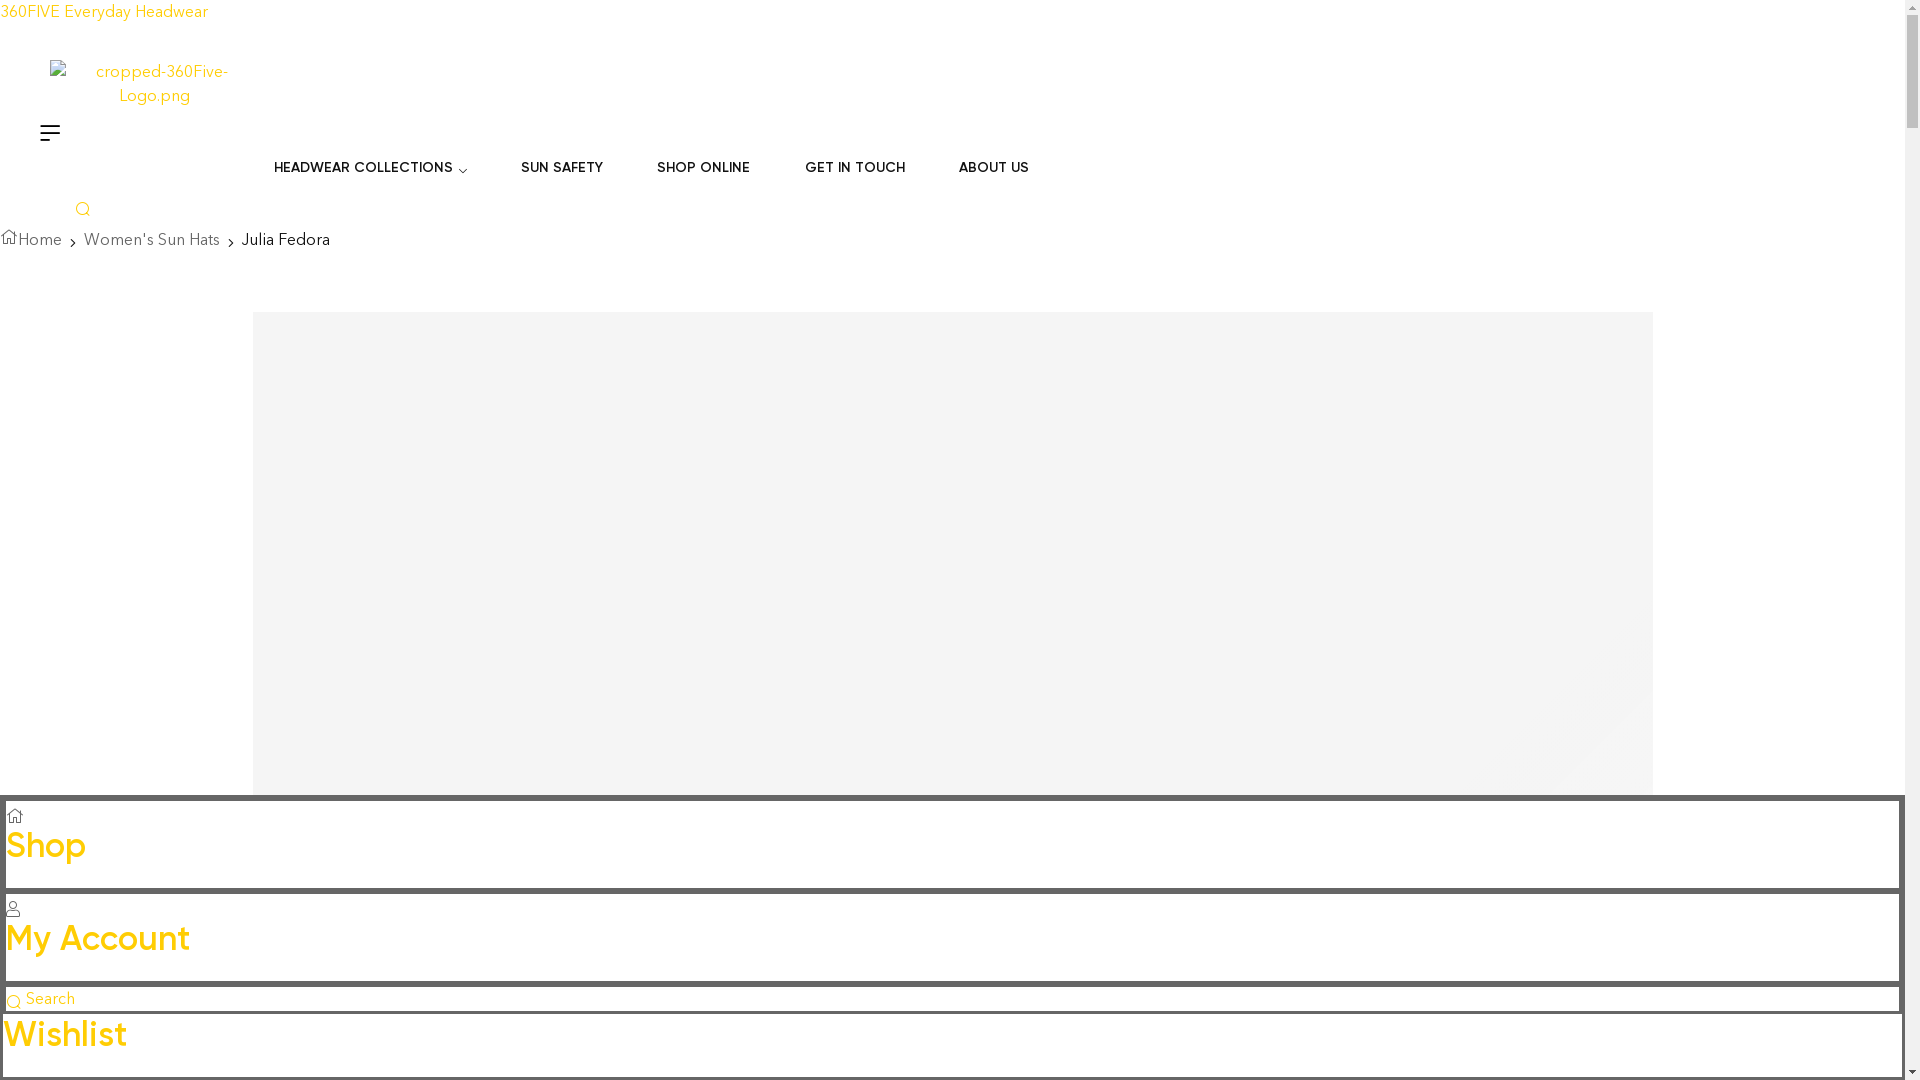 This screenshot has width=1920, height=1080. What do you see at coordinates (104, 12) in the screenshot?
I see `360FIVE Everyday Headwear` at bounding box center [104, 12].